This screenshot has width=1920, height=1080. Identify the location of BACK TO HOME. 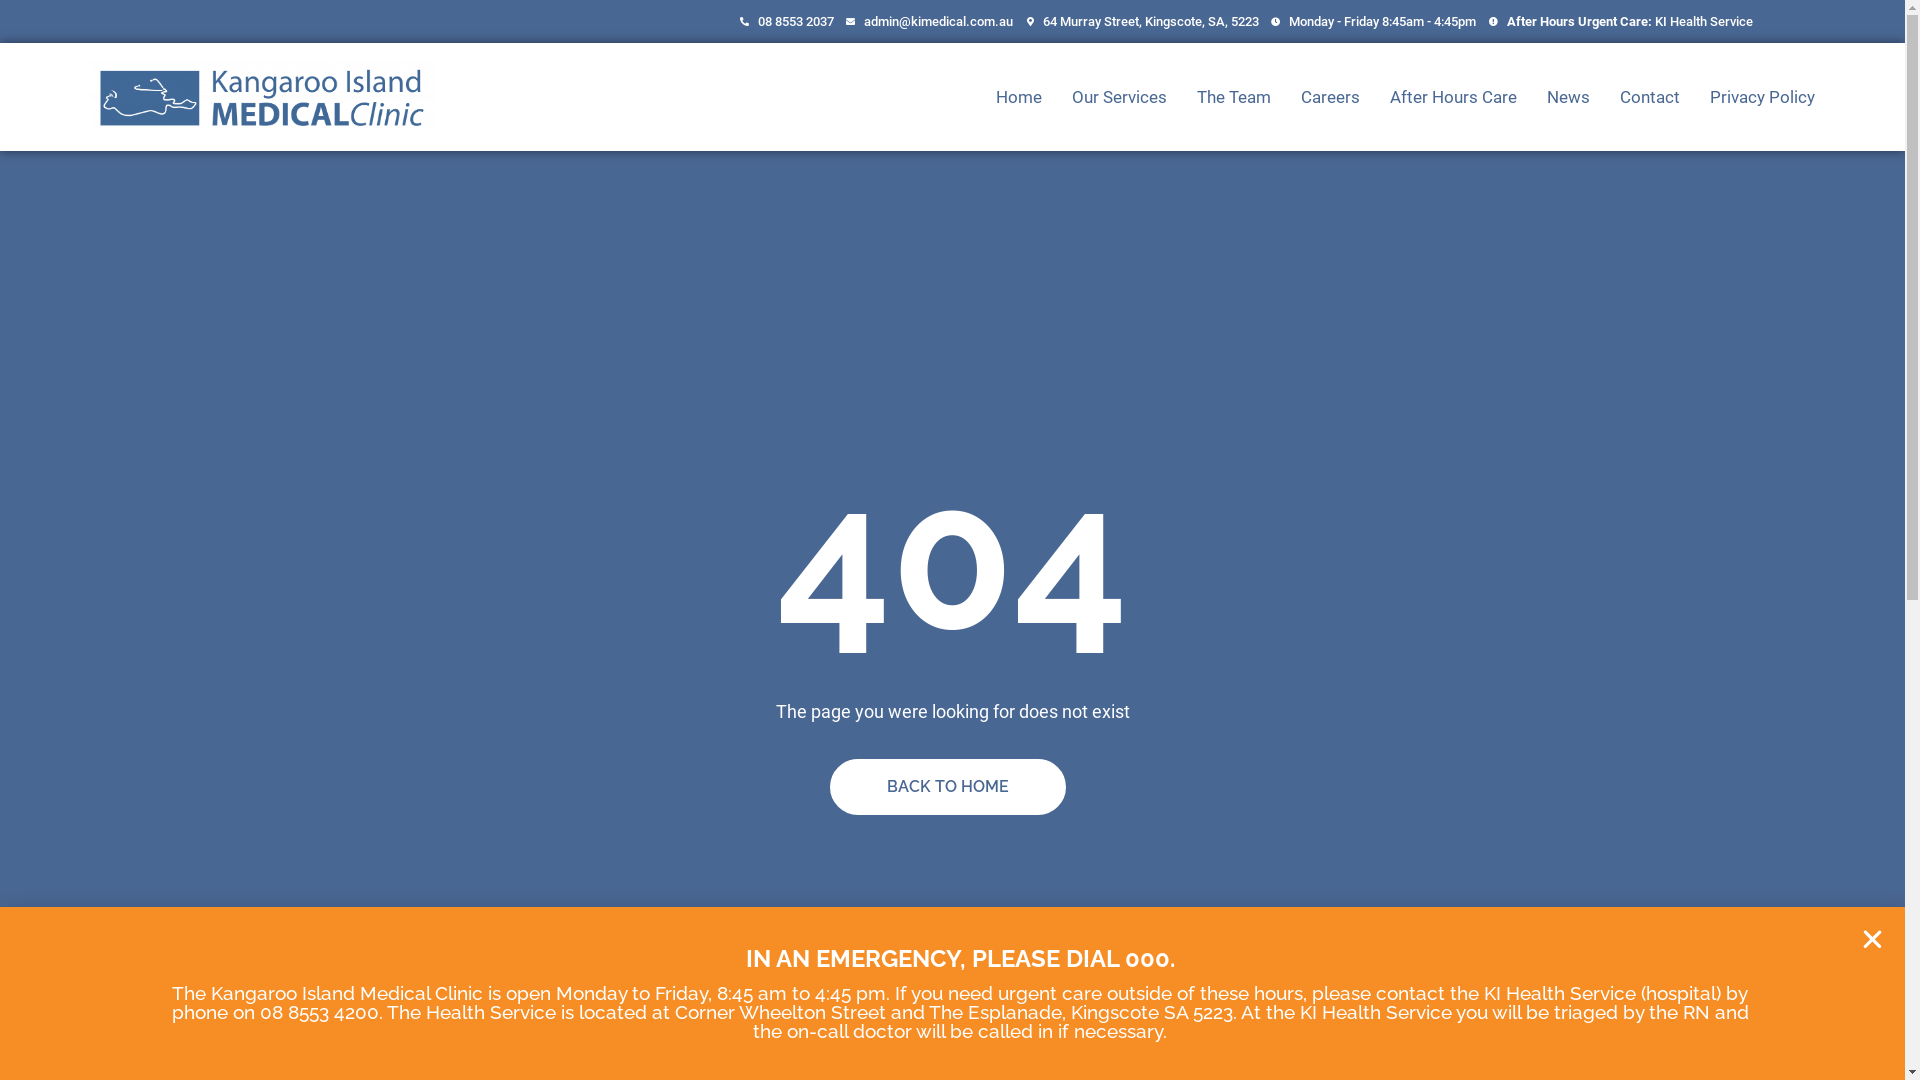
(948, 786).